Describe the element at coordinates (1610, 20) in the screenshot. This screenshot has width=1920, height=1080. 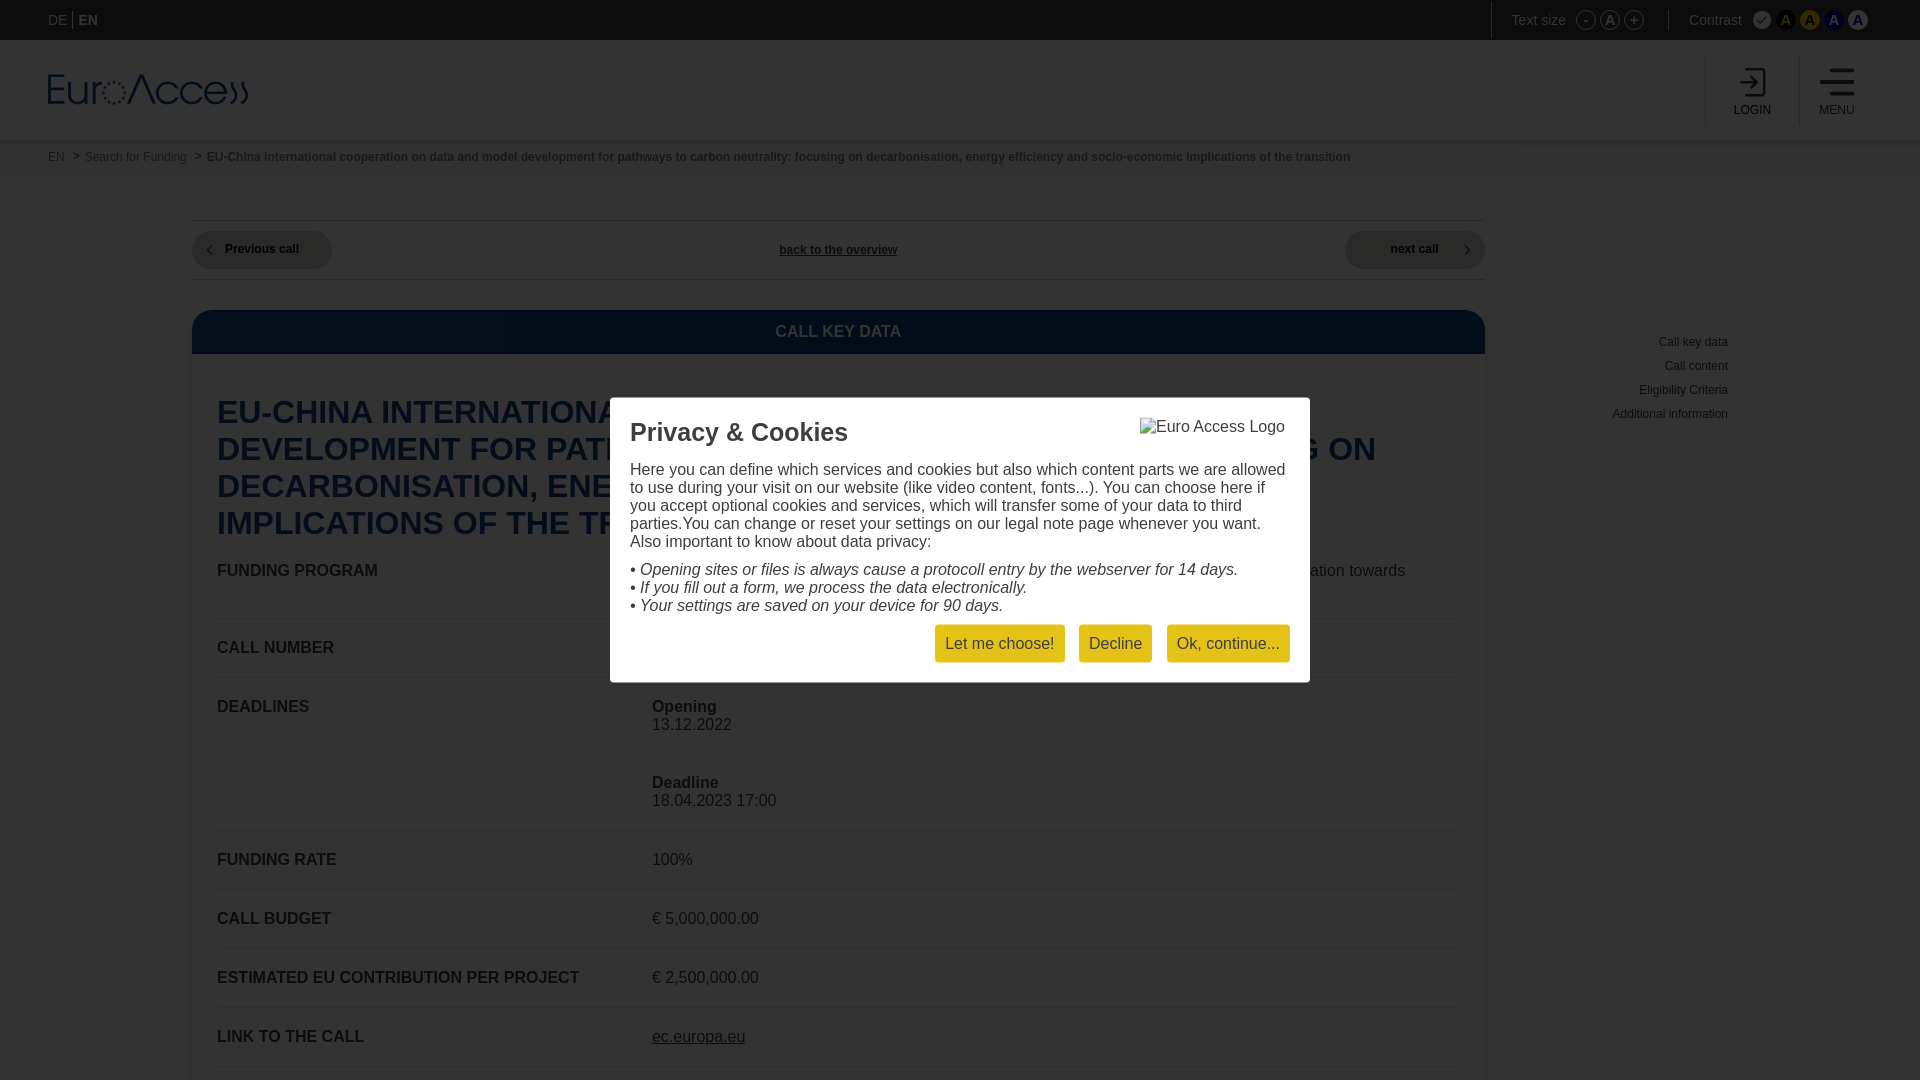
I see `A` at that location.